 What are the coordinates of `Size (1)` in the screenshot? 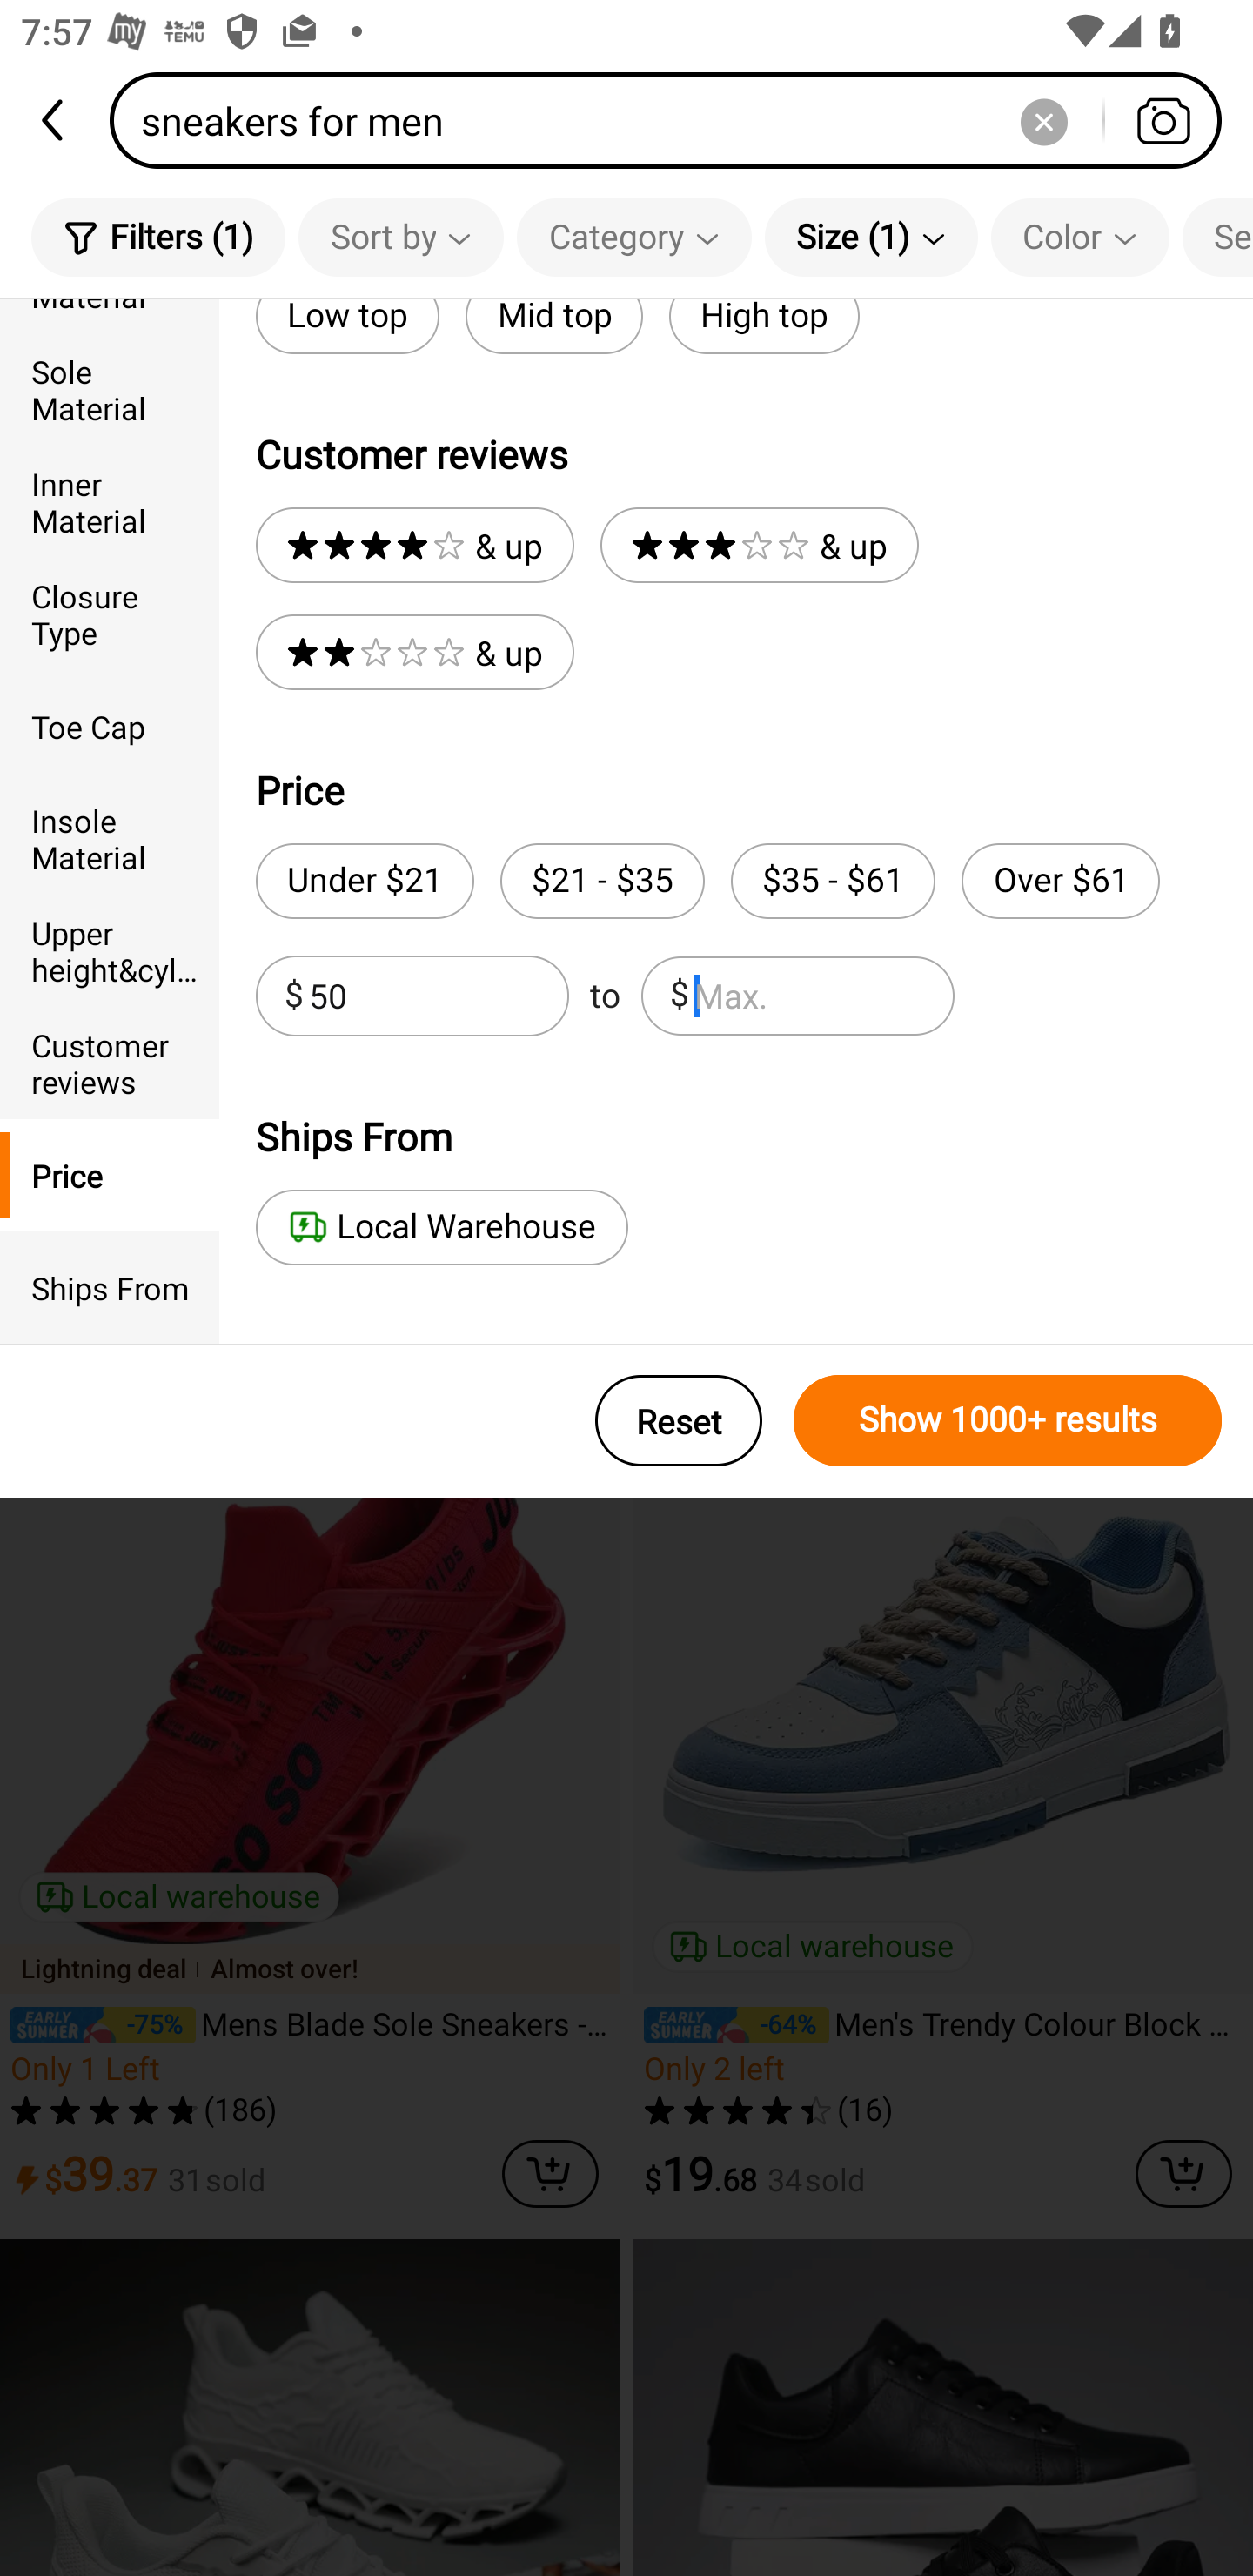 It's located at (871, 237).